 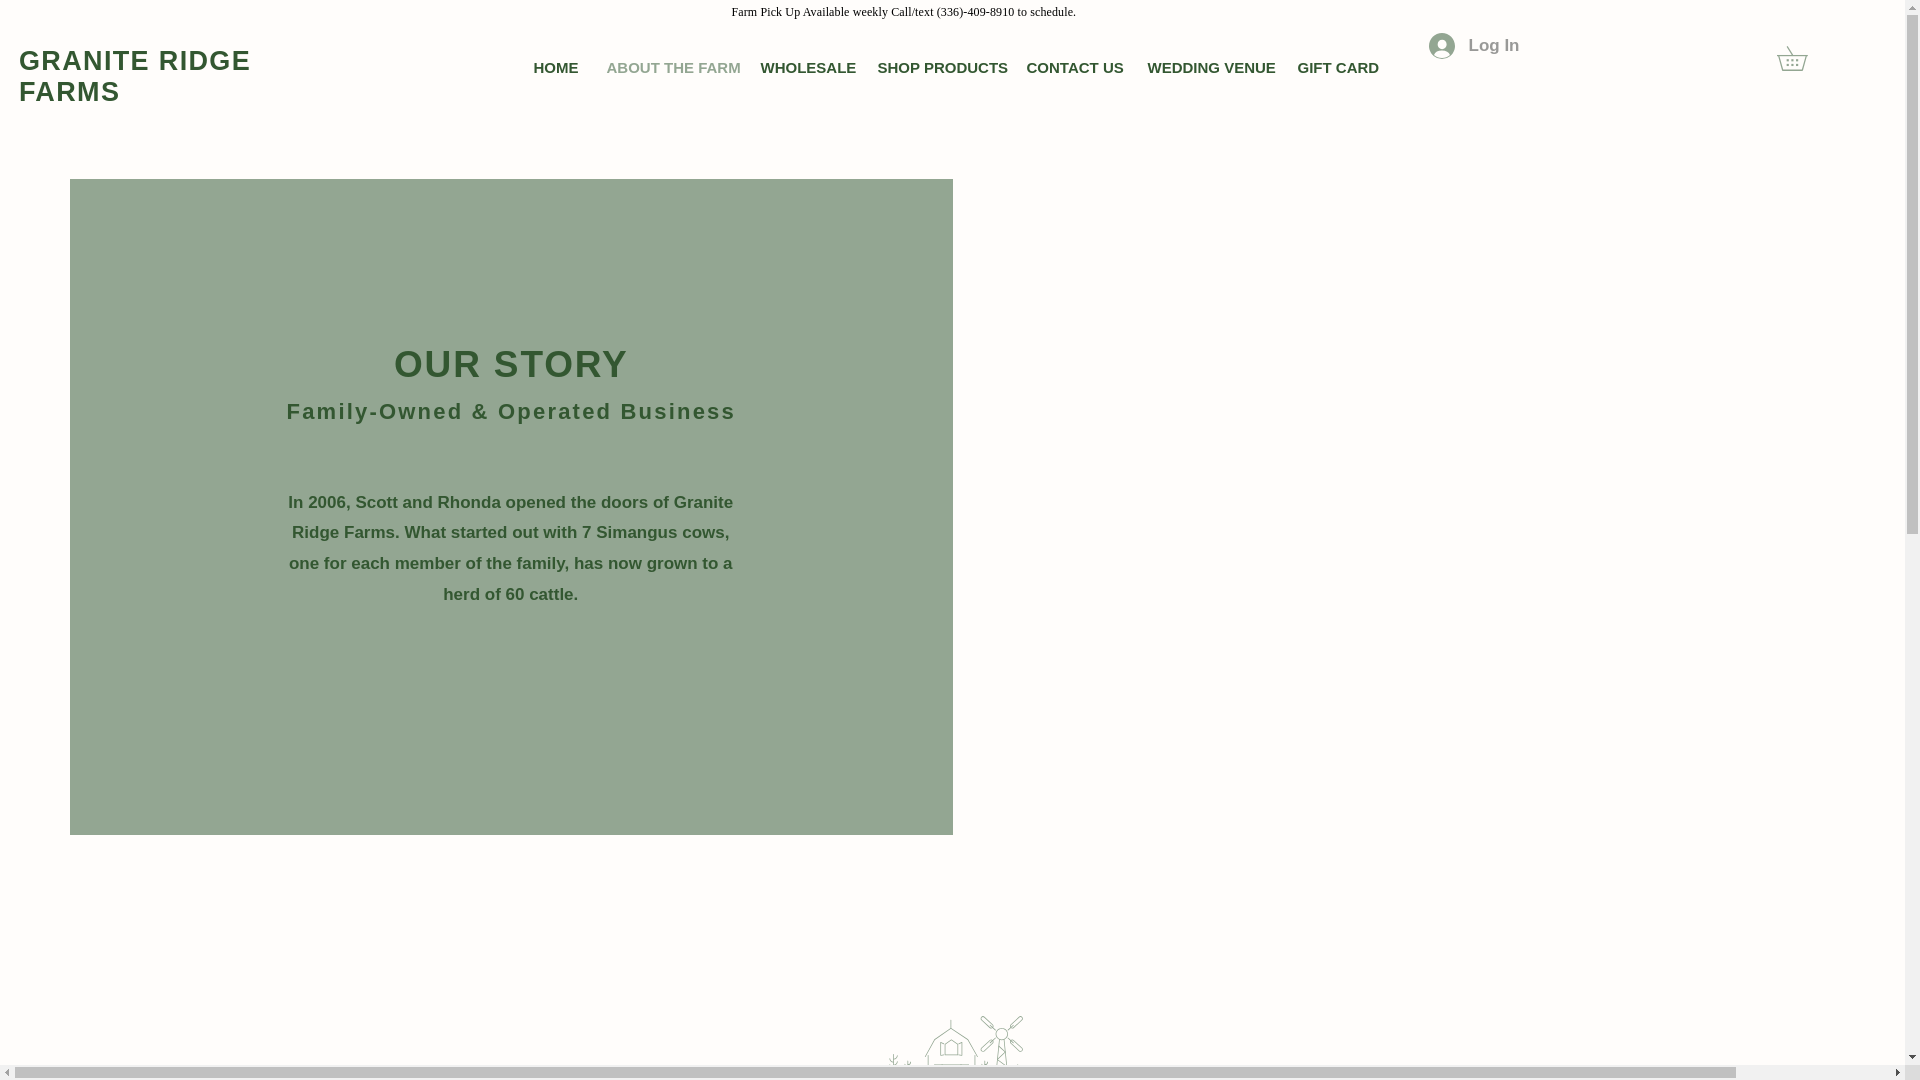 I want to click on HOME, so click(x=554, y=67).